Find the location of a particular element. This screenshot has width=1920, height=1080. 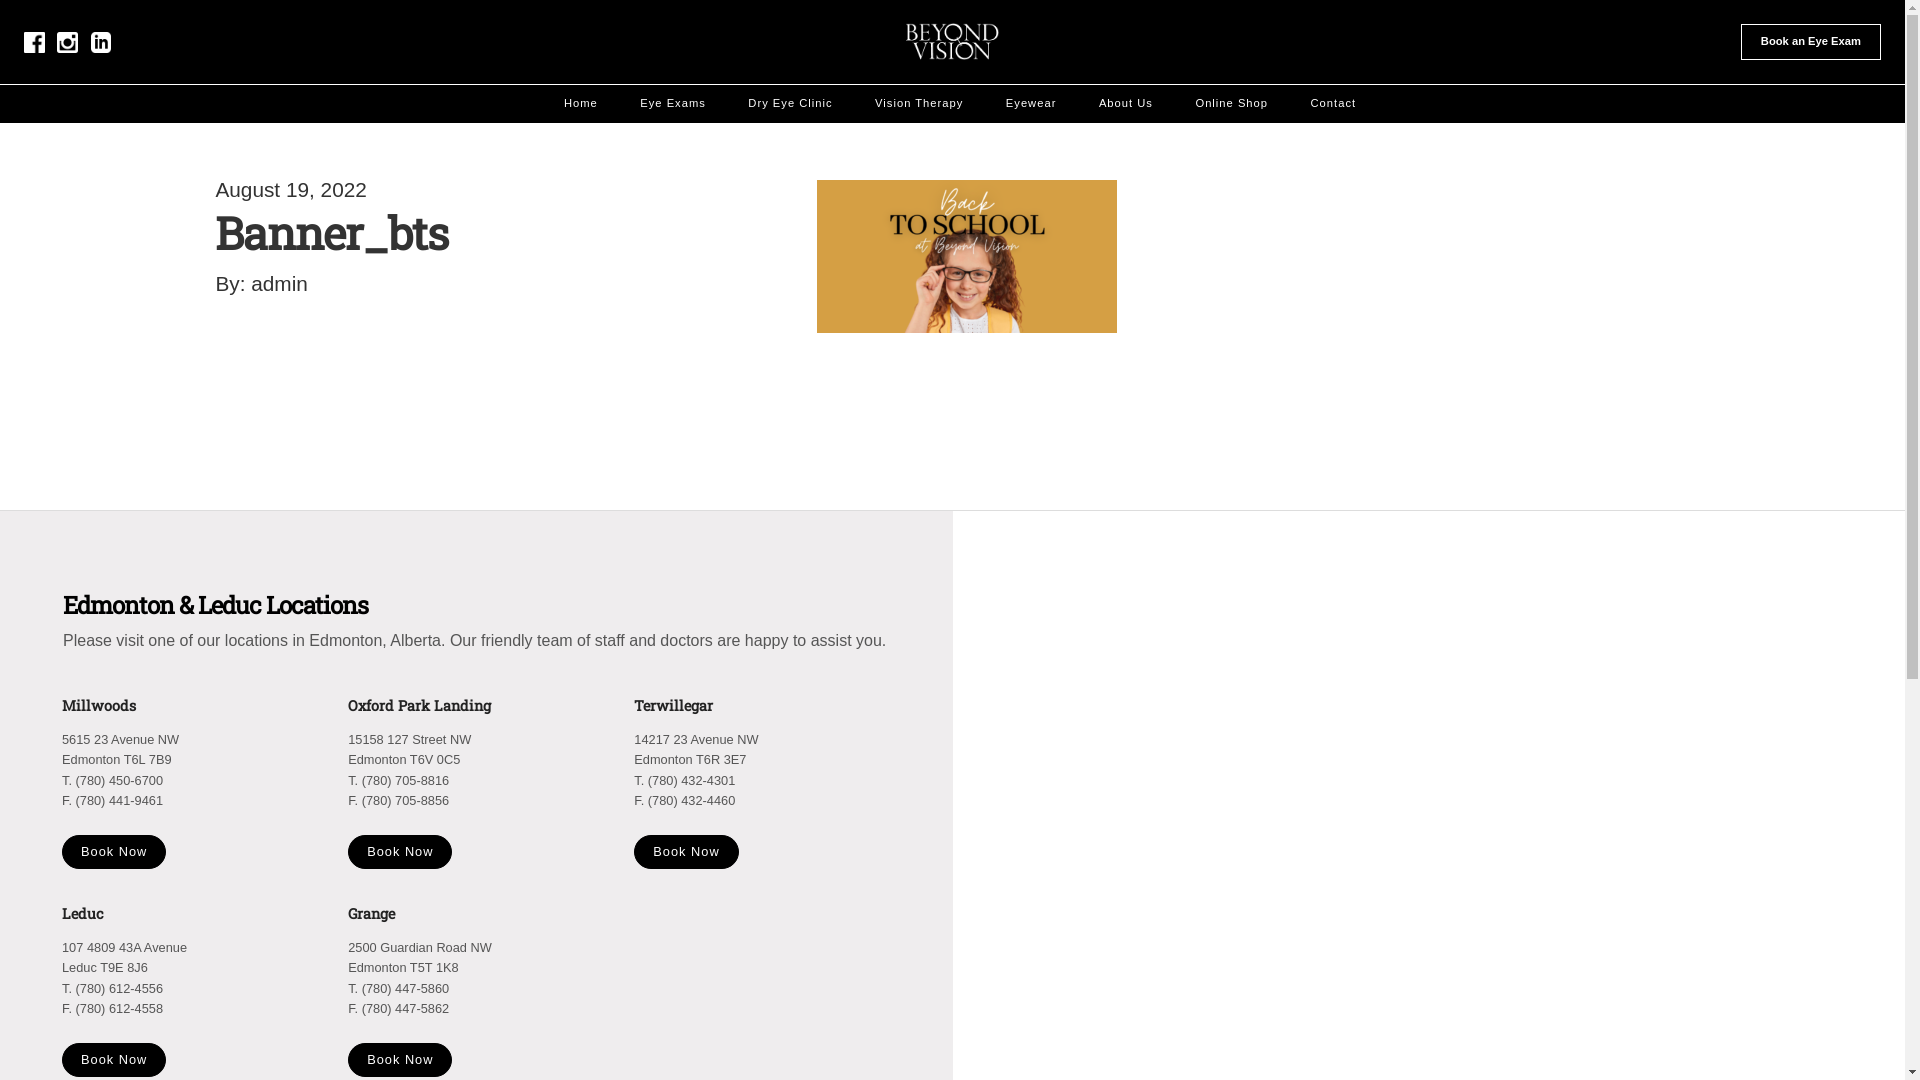

Vision Therapy is located at coordinates (919, 104).